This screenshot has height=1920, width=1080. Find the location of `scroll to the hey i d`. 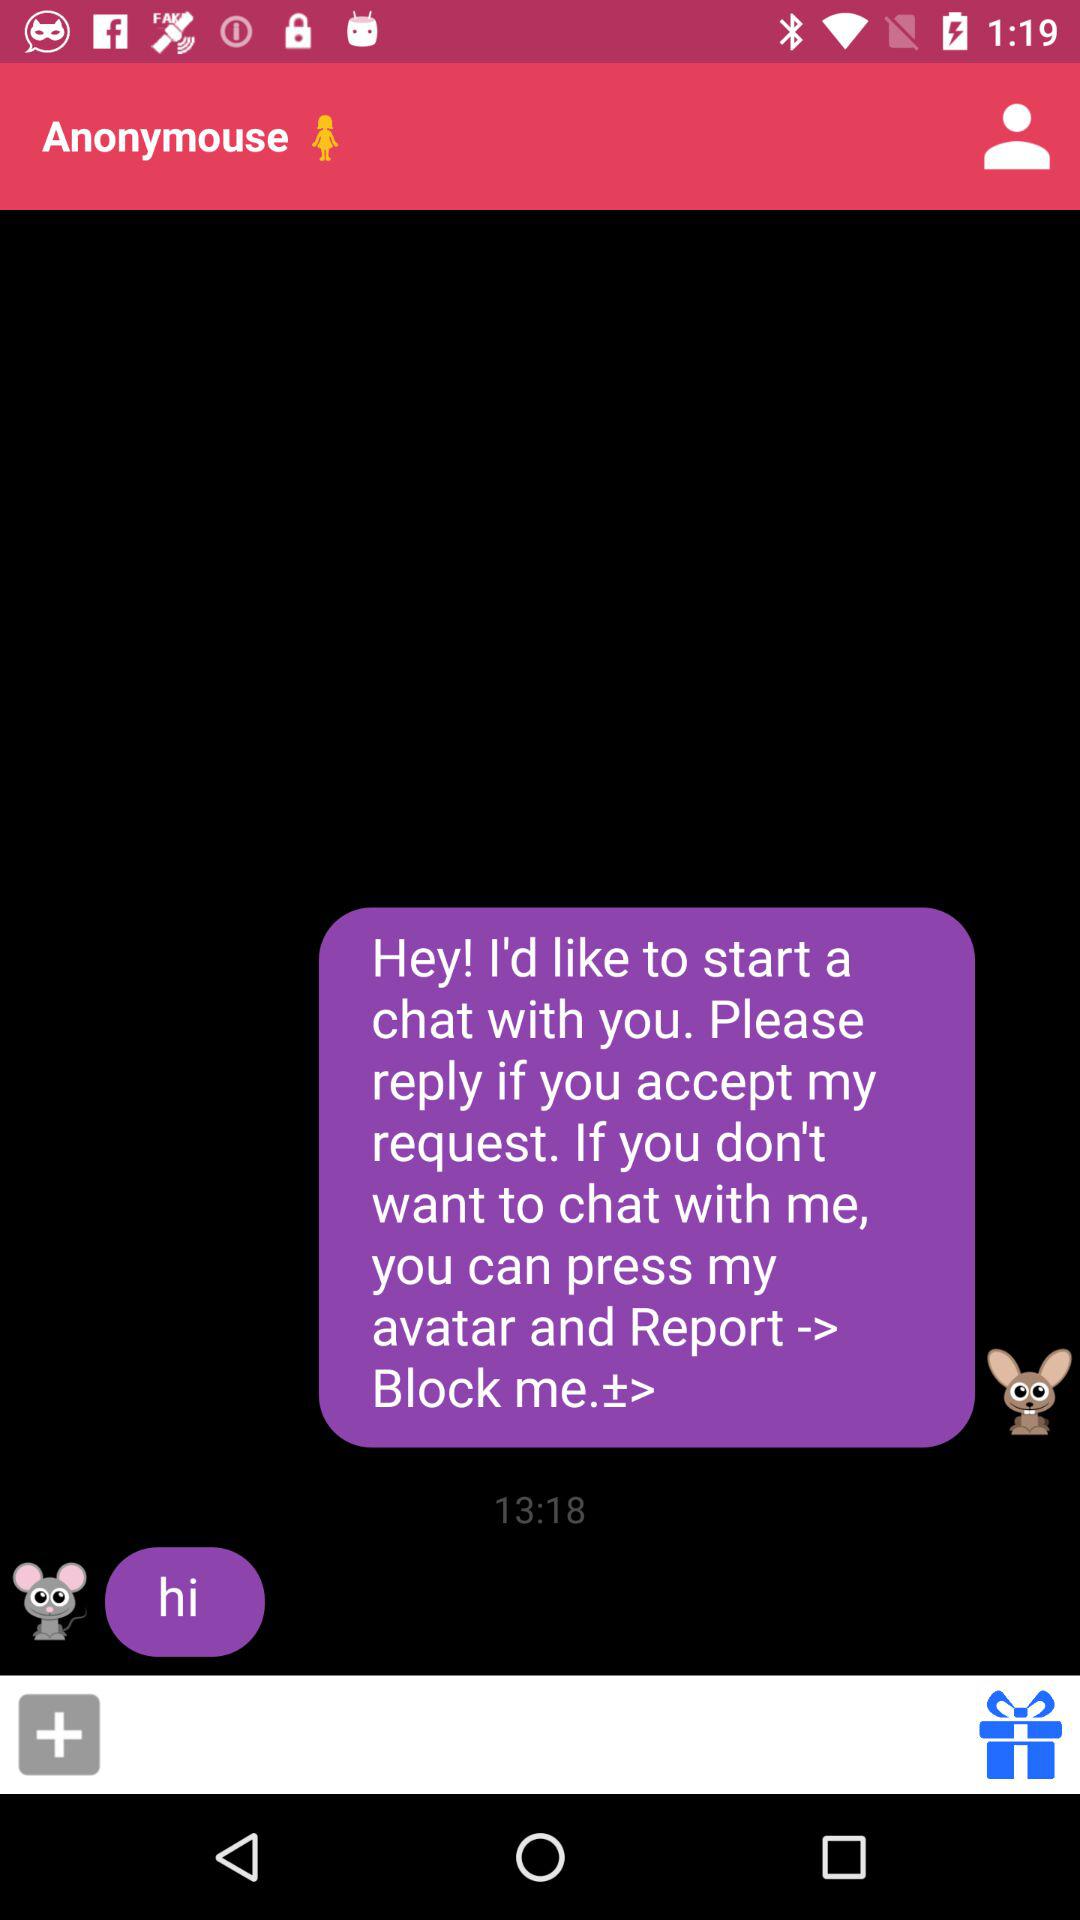

scroll to the hey i d is located at coordinates (646, 1177).